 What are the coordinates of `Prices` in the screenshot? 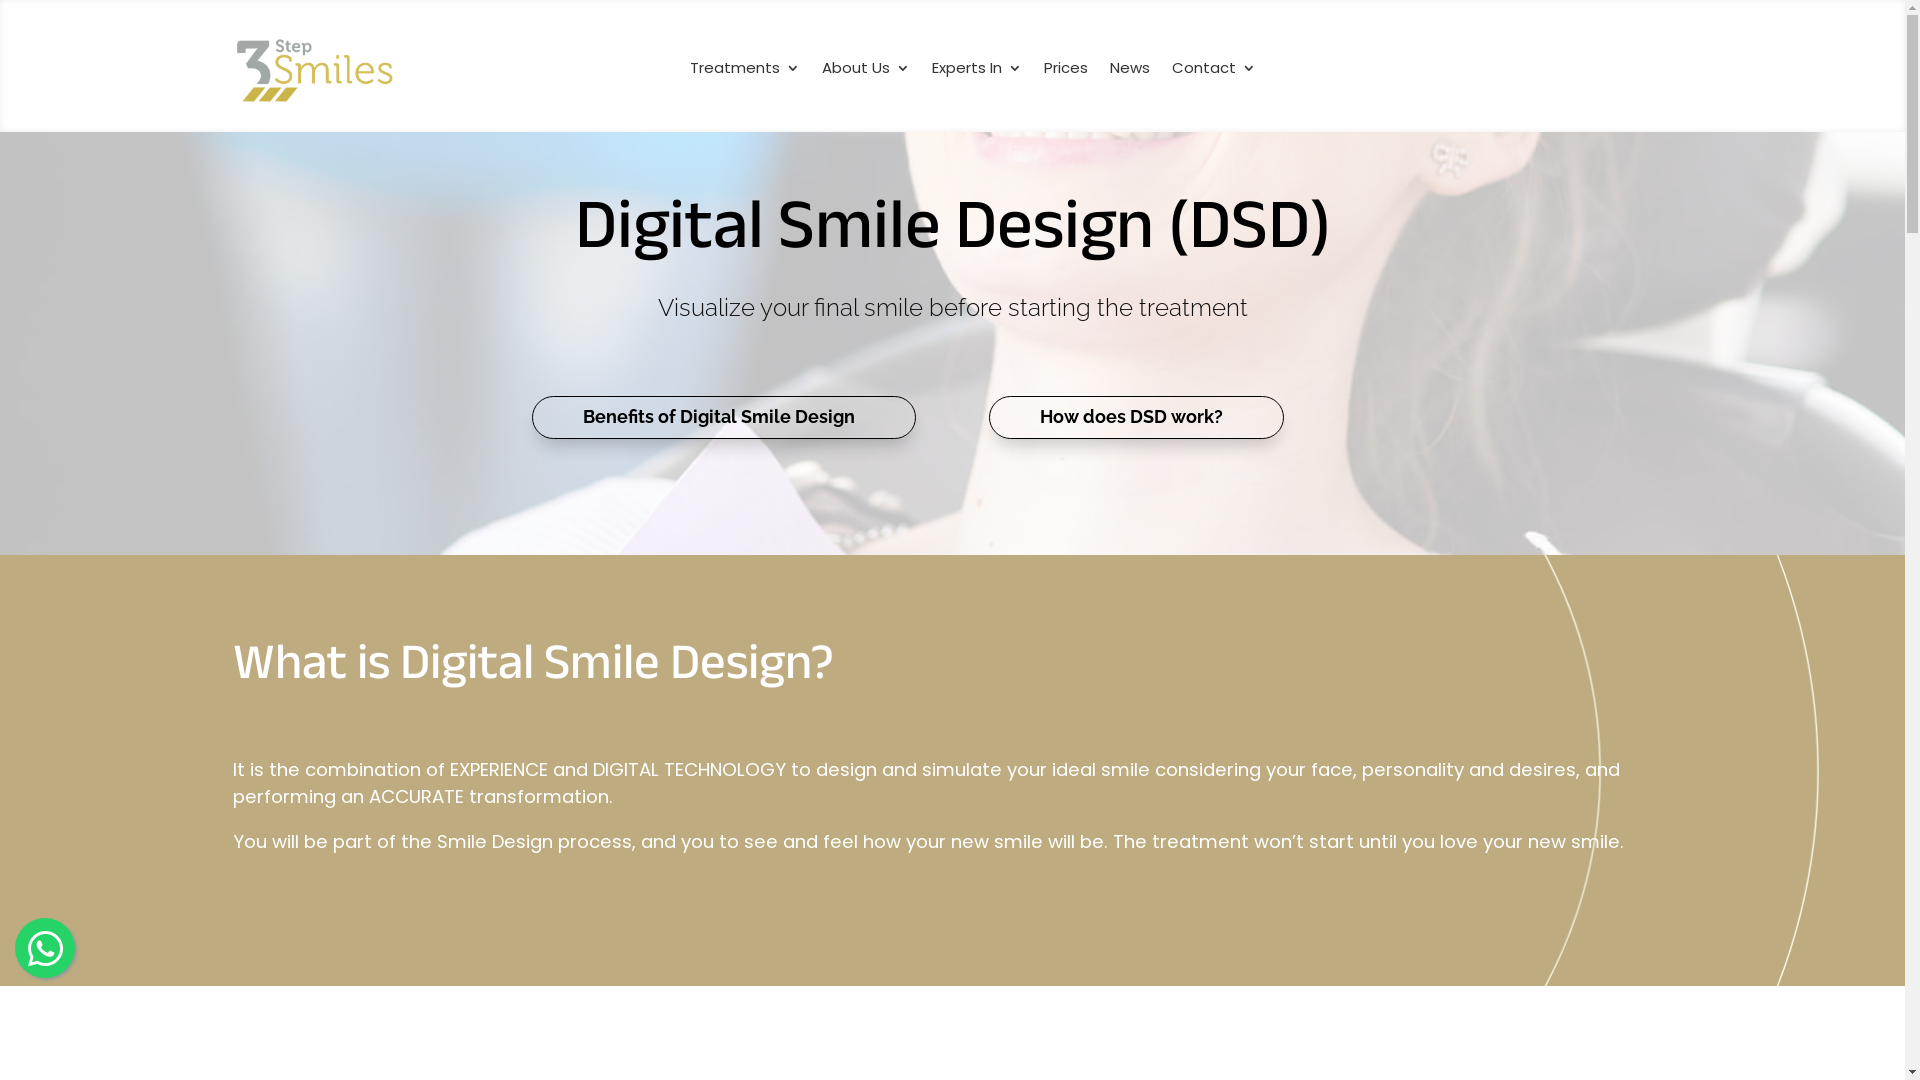 It's located at (1066, 72).